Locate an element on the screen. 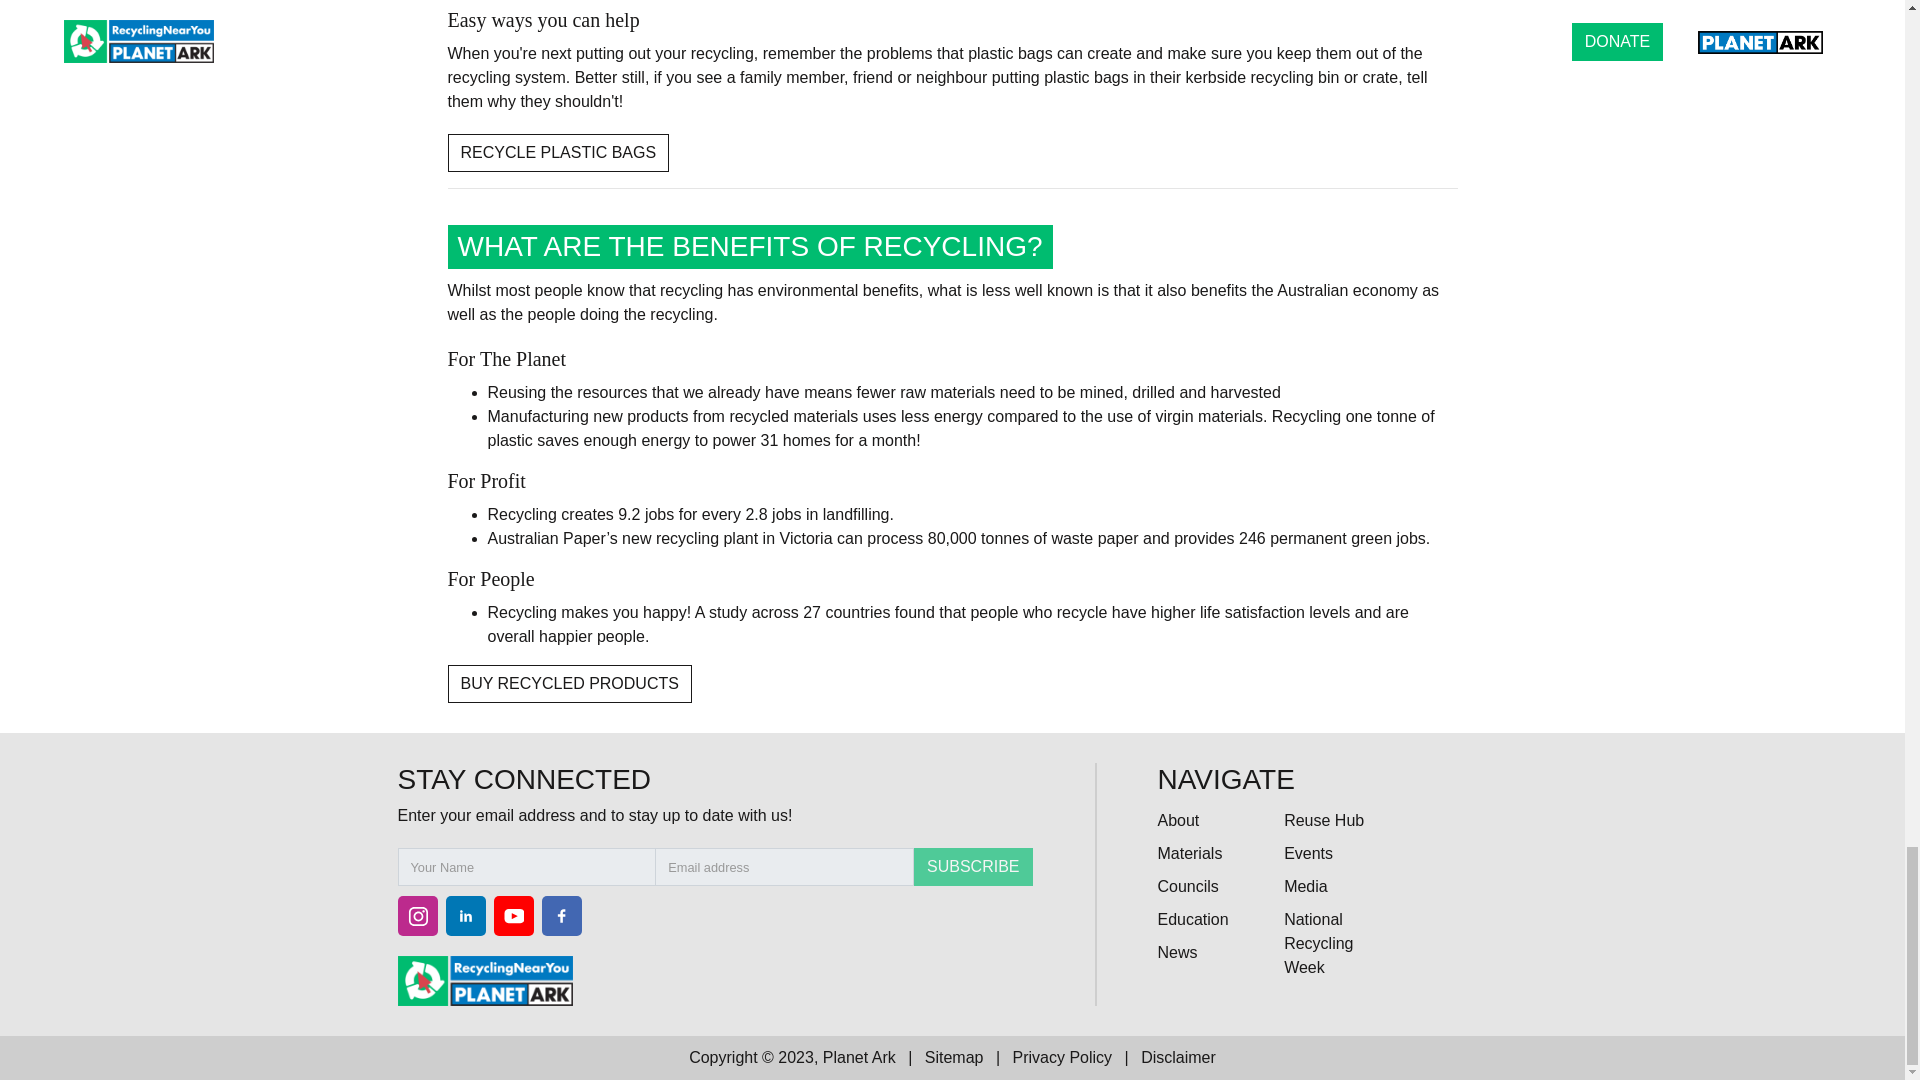 This screenshot has width=1920, height=1080. BUY RECYCLED PRODUCTS is located at coordinates (569, 684).